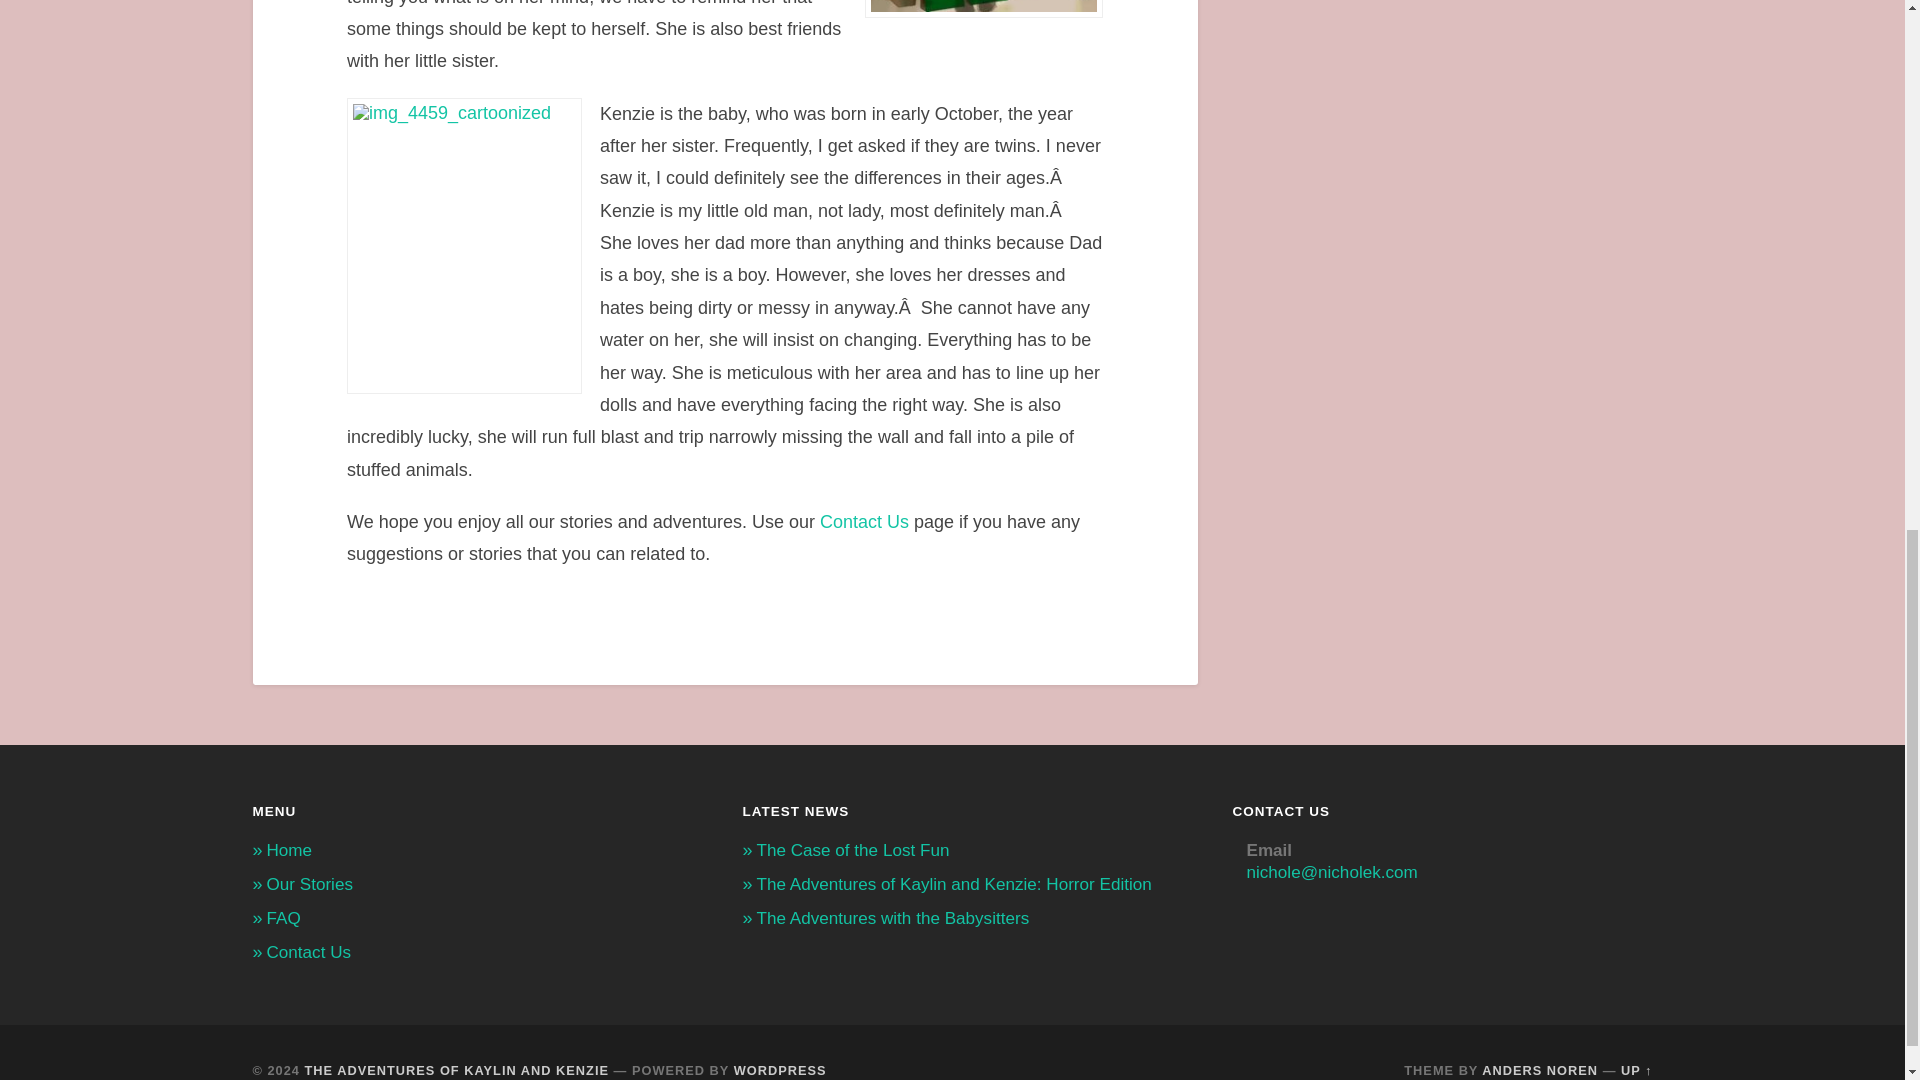  I want to click on Home, so click(288, 850).